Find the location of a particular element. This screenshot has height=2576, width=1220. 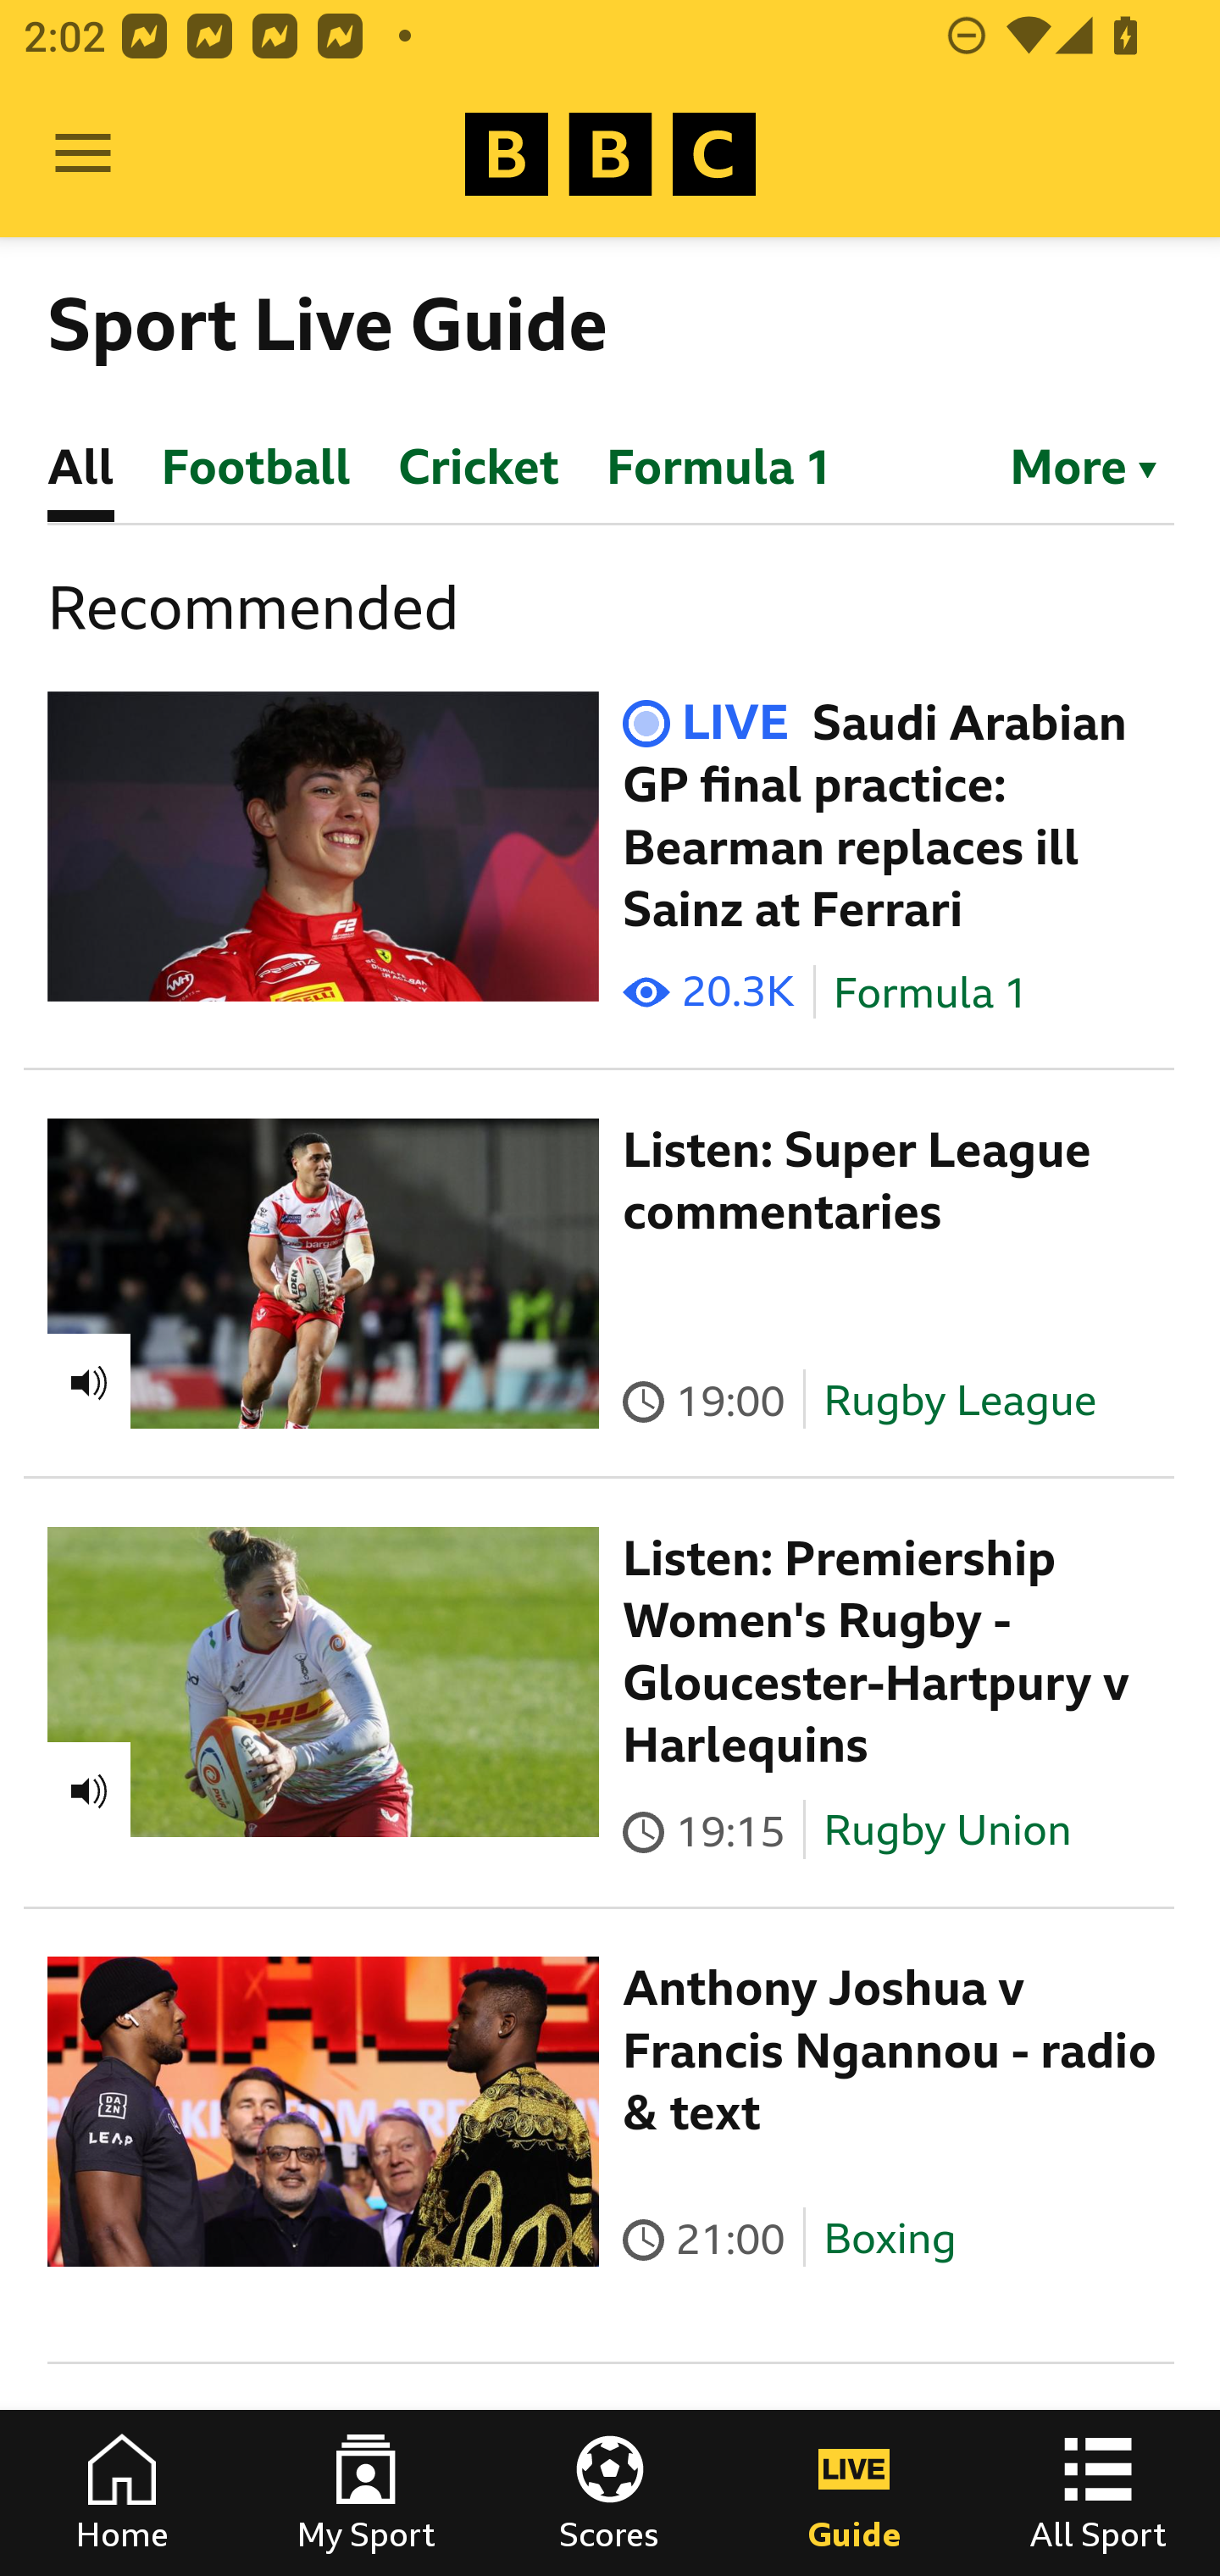

Formula 1 is located at coordinates (931, 993).